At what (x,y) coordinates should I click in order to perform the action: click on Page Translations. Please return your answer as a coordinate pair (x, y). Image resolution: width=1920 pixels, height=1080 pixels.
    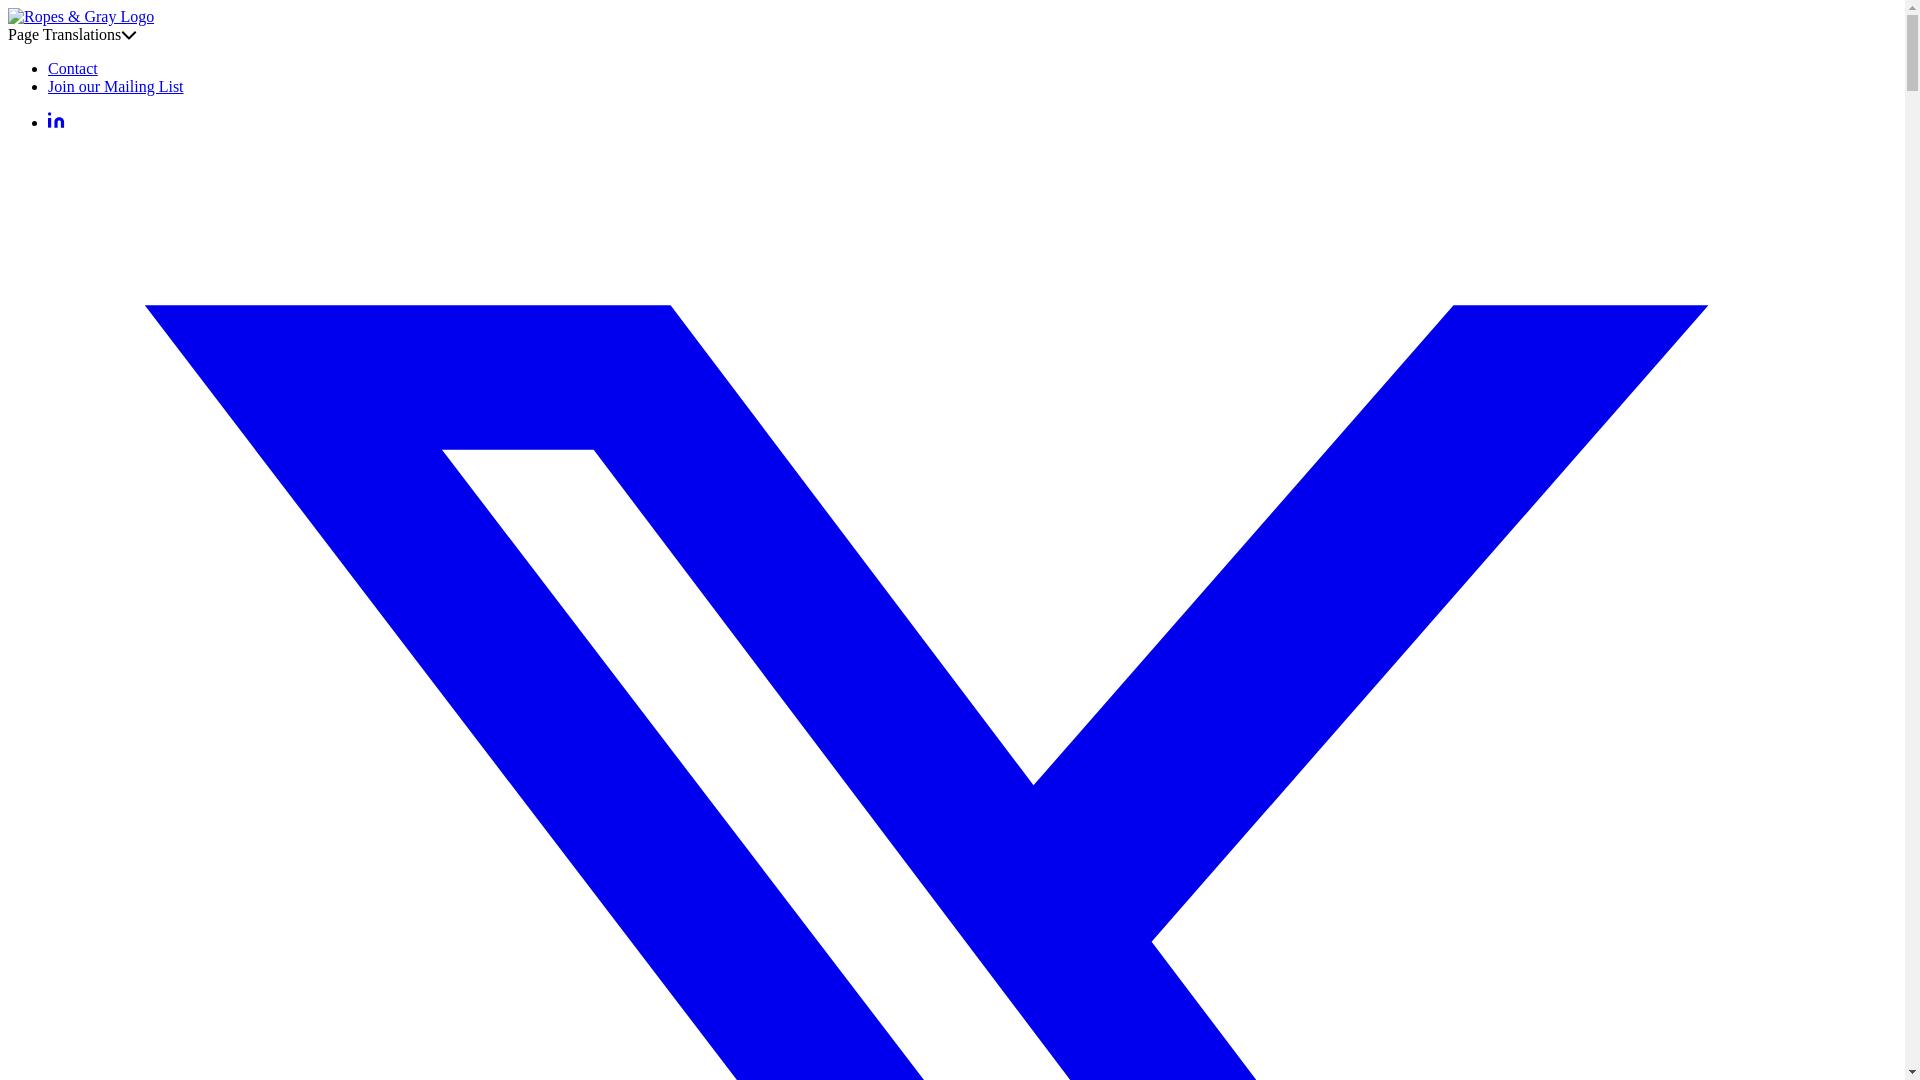
    Looking at the image, I should click on (72, 34).